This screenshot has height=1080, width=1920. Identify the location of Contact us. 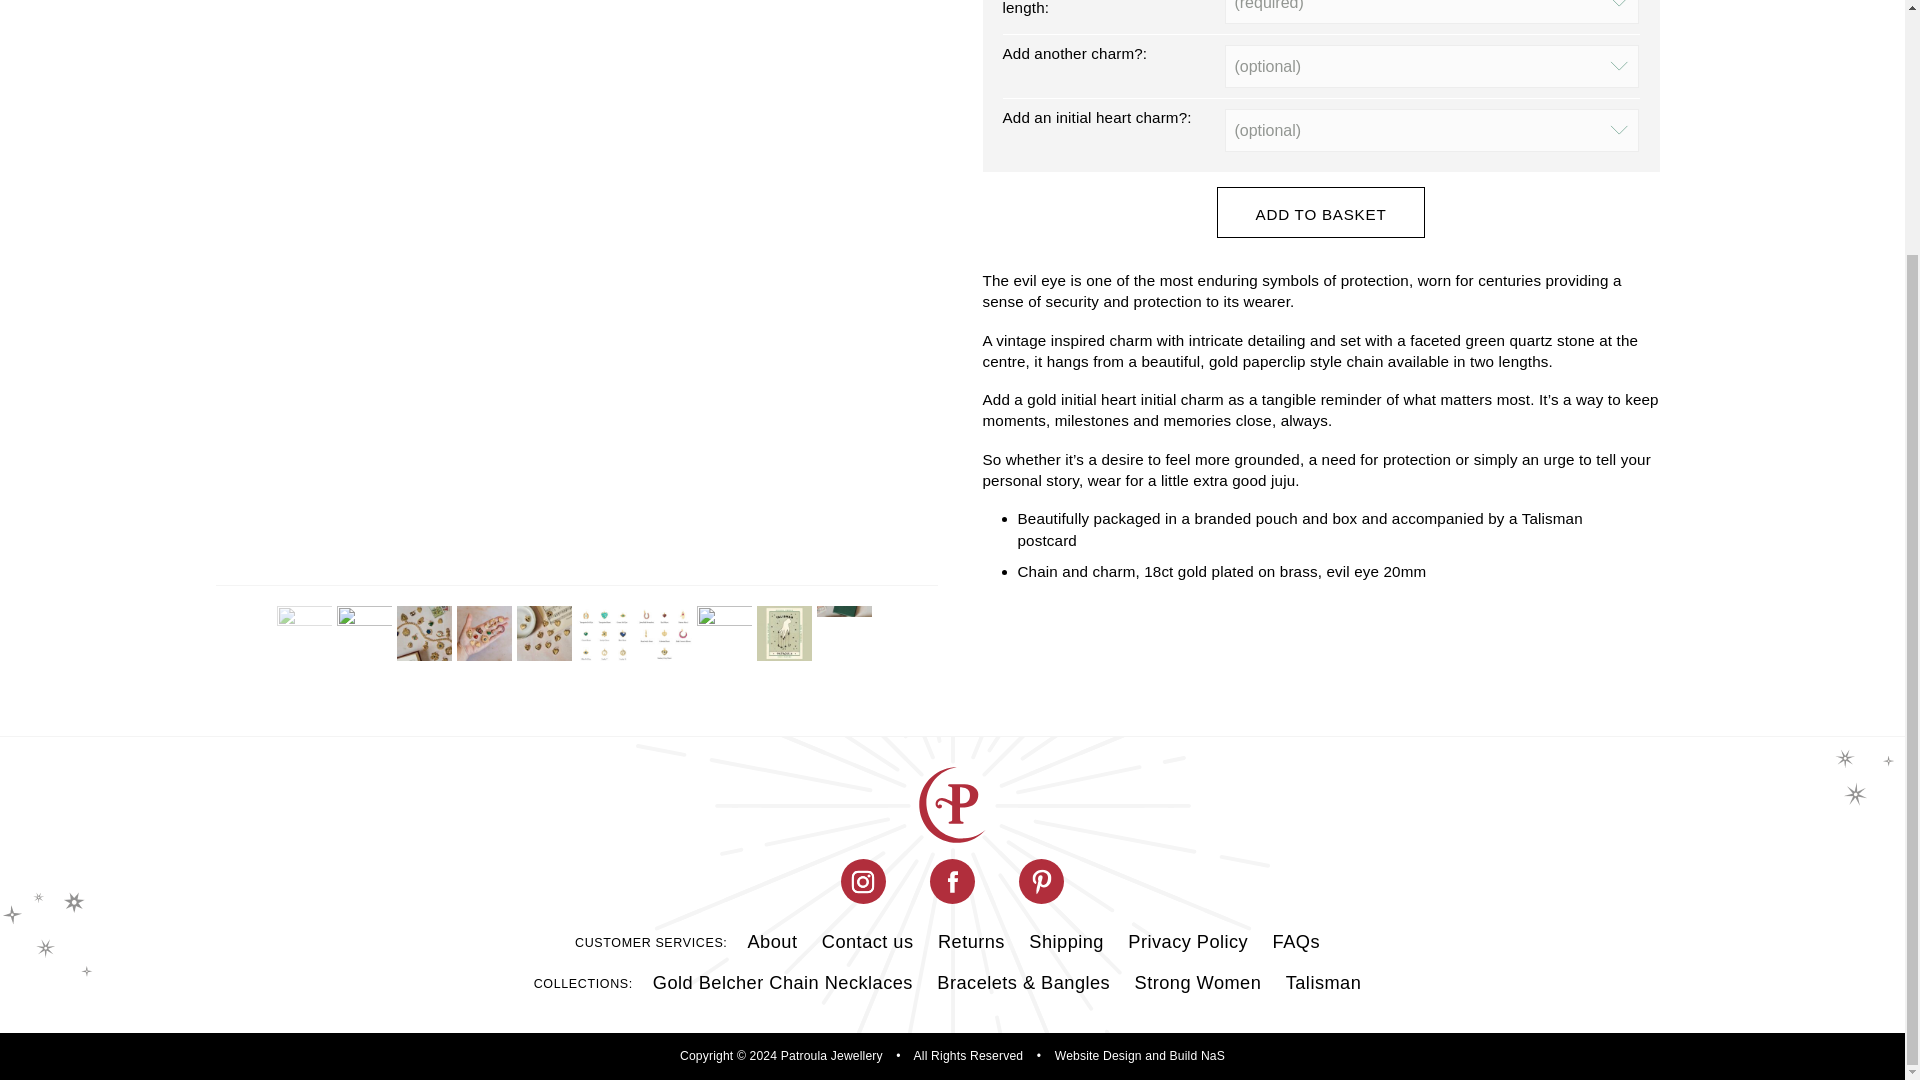
(868, 942).